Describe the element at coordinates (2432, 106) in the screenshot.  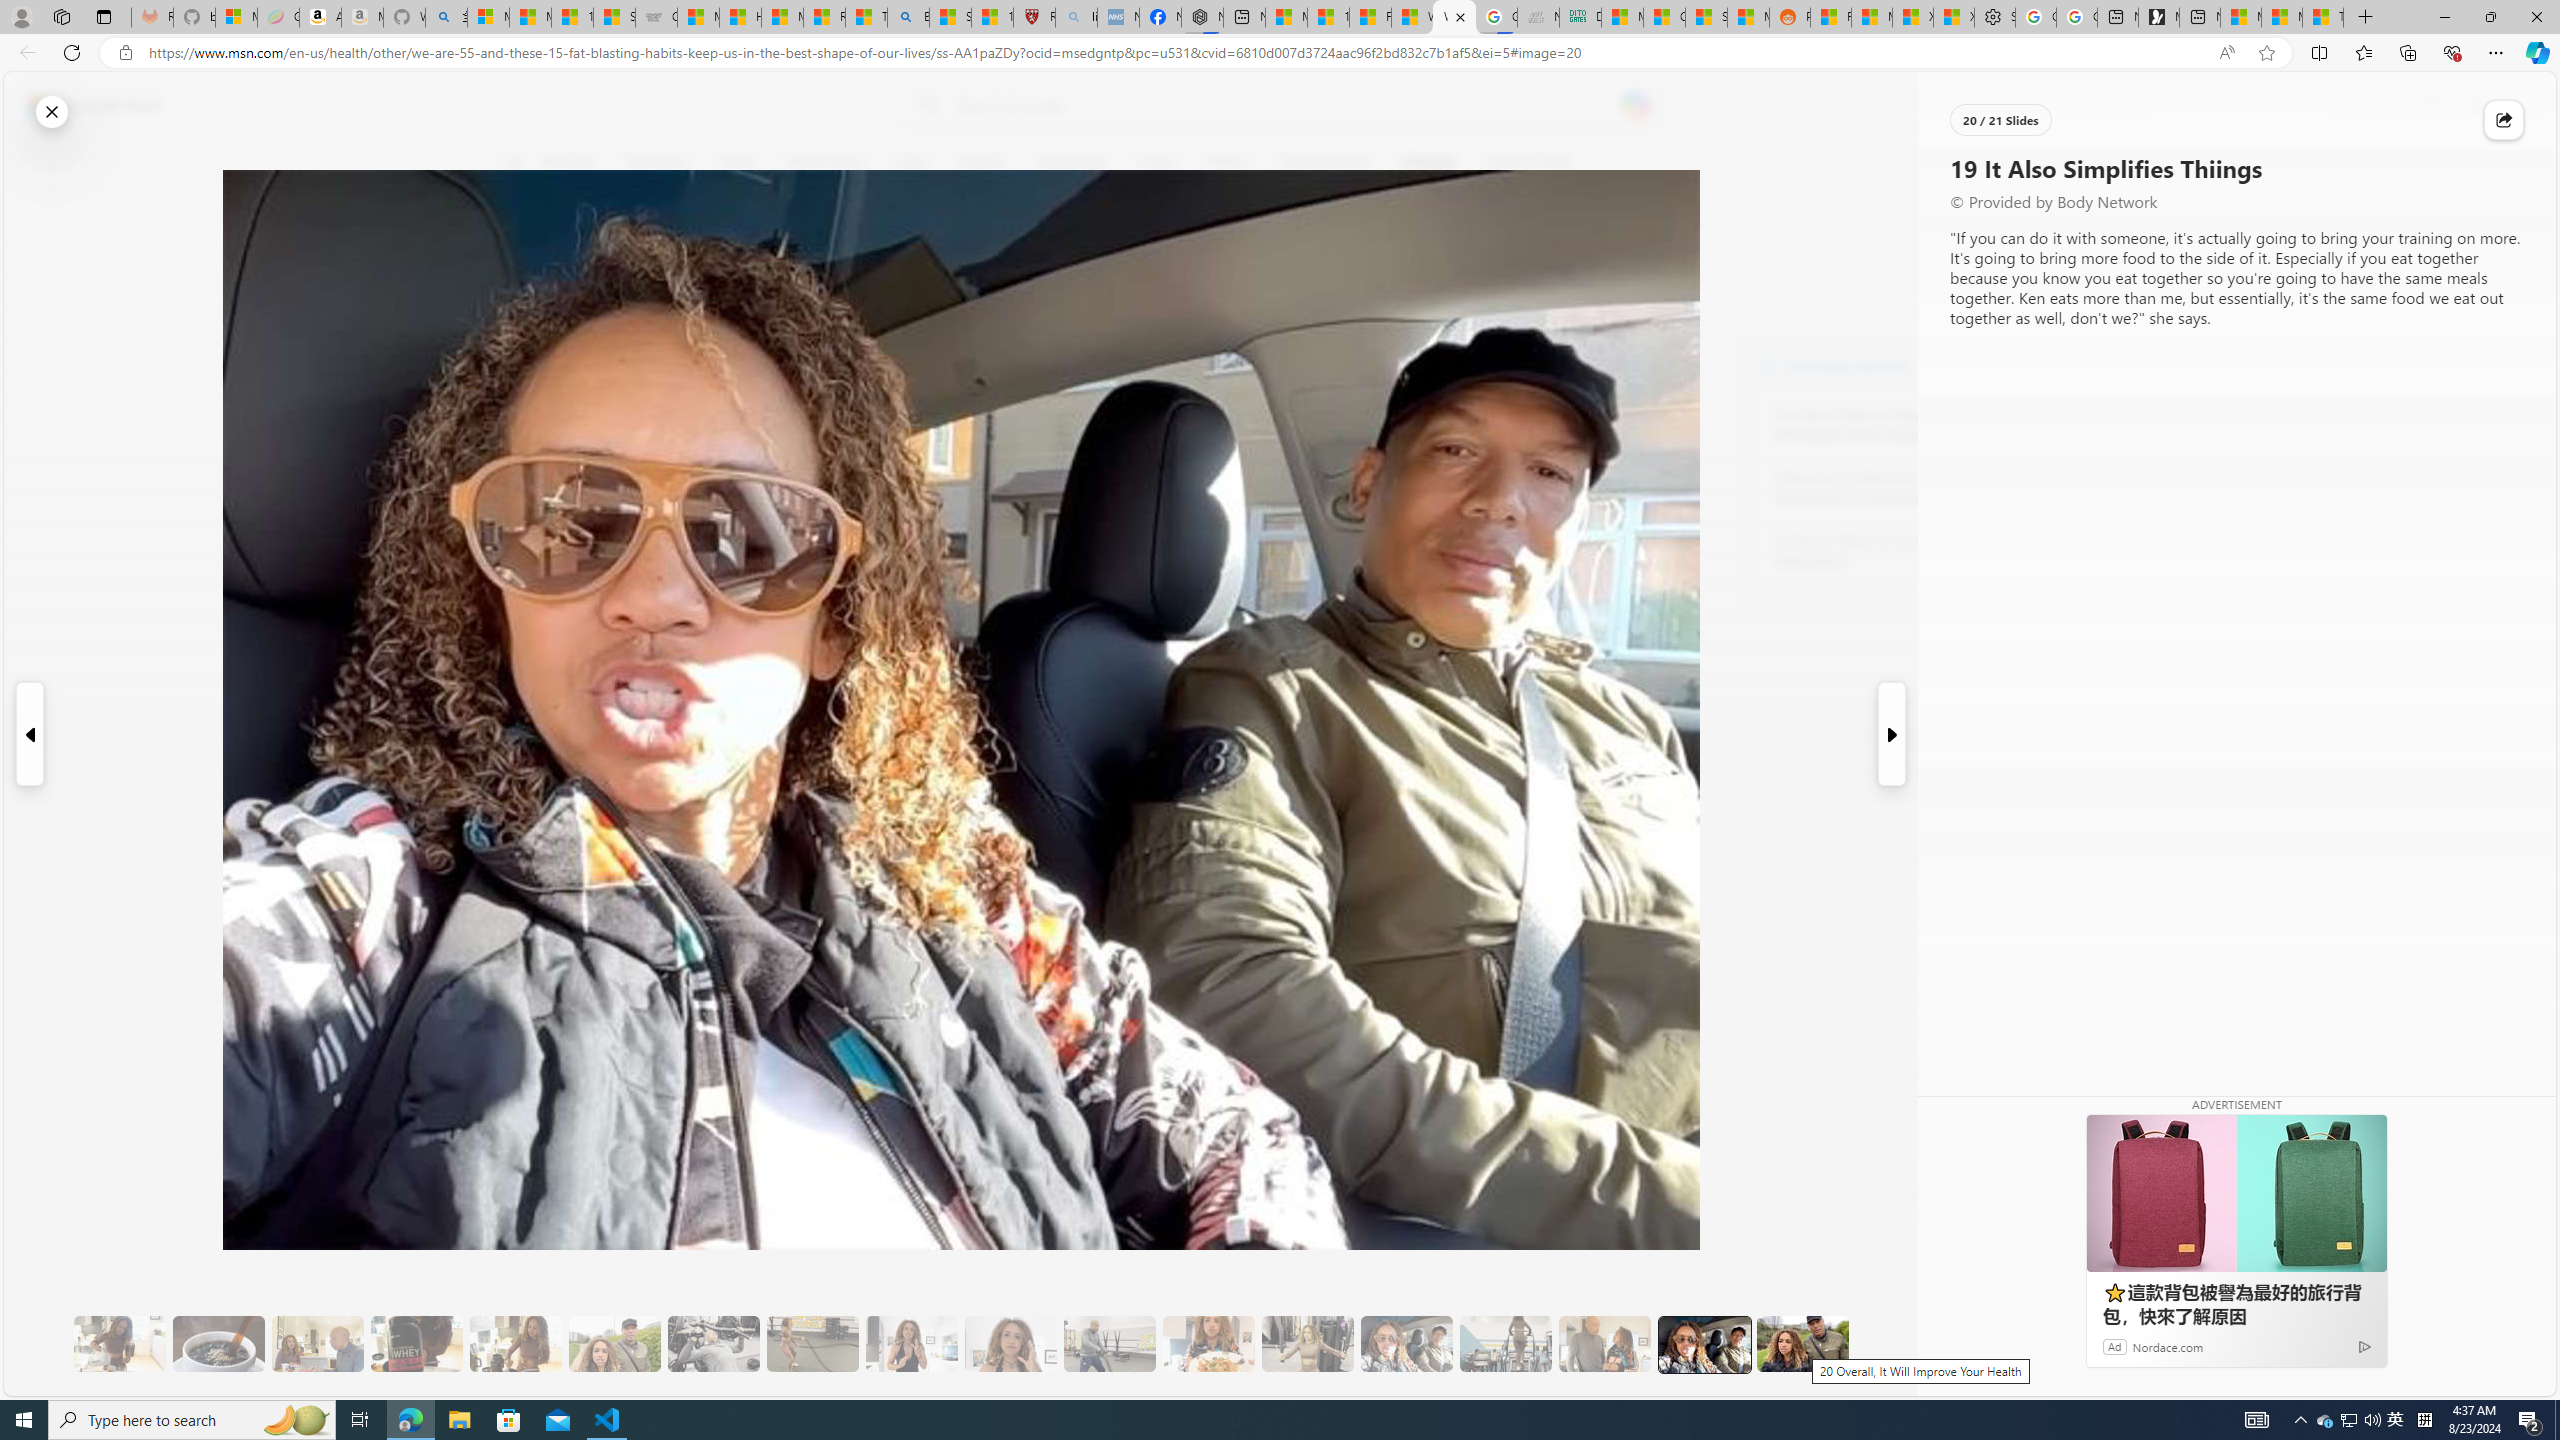
I see `Microsoft rewards` at that location.